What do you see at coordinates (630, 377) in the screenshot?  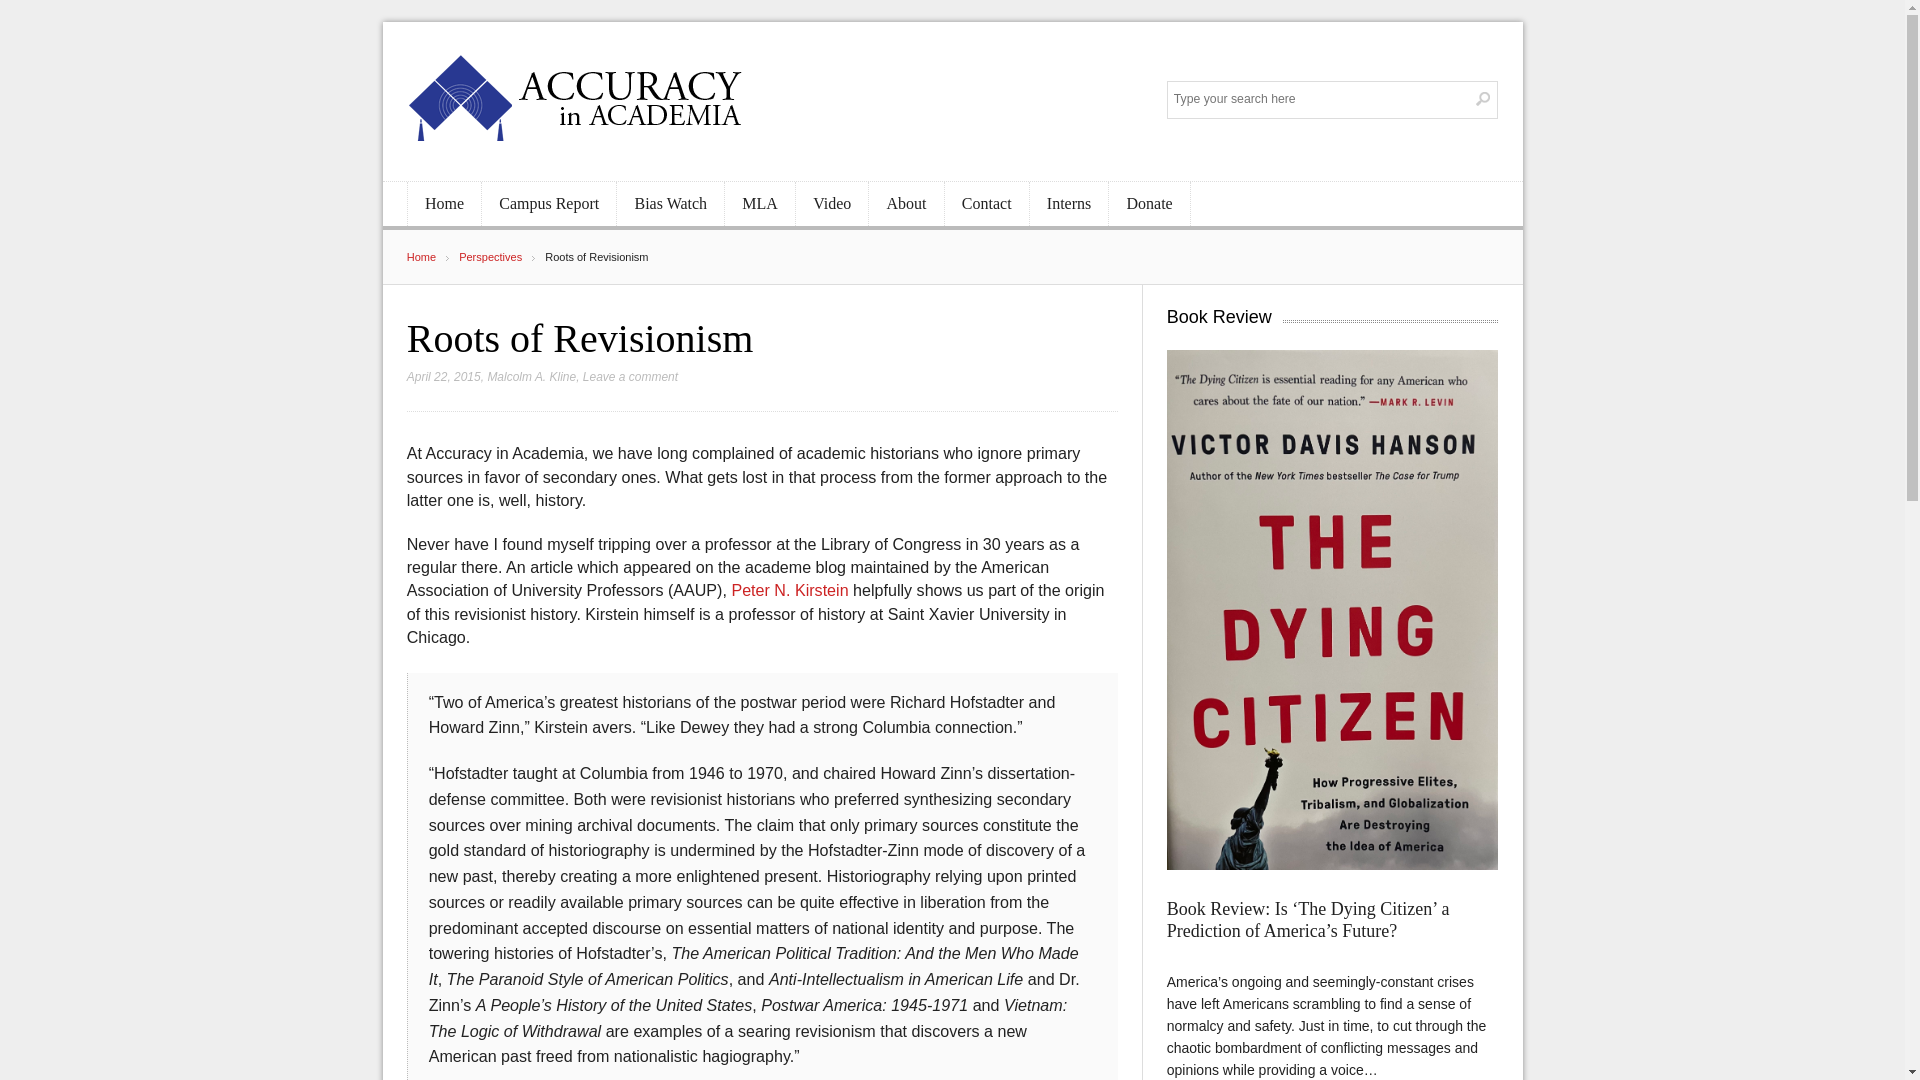 I see `Leave a comment` at bounding box center [630, 377].